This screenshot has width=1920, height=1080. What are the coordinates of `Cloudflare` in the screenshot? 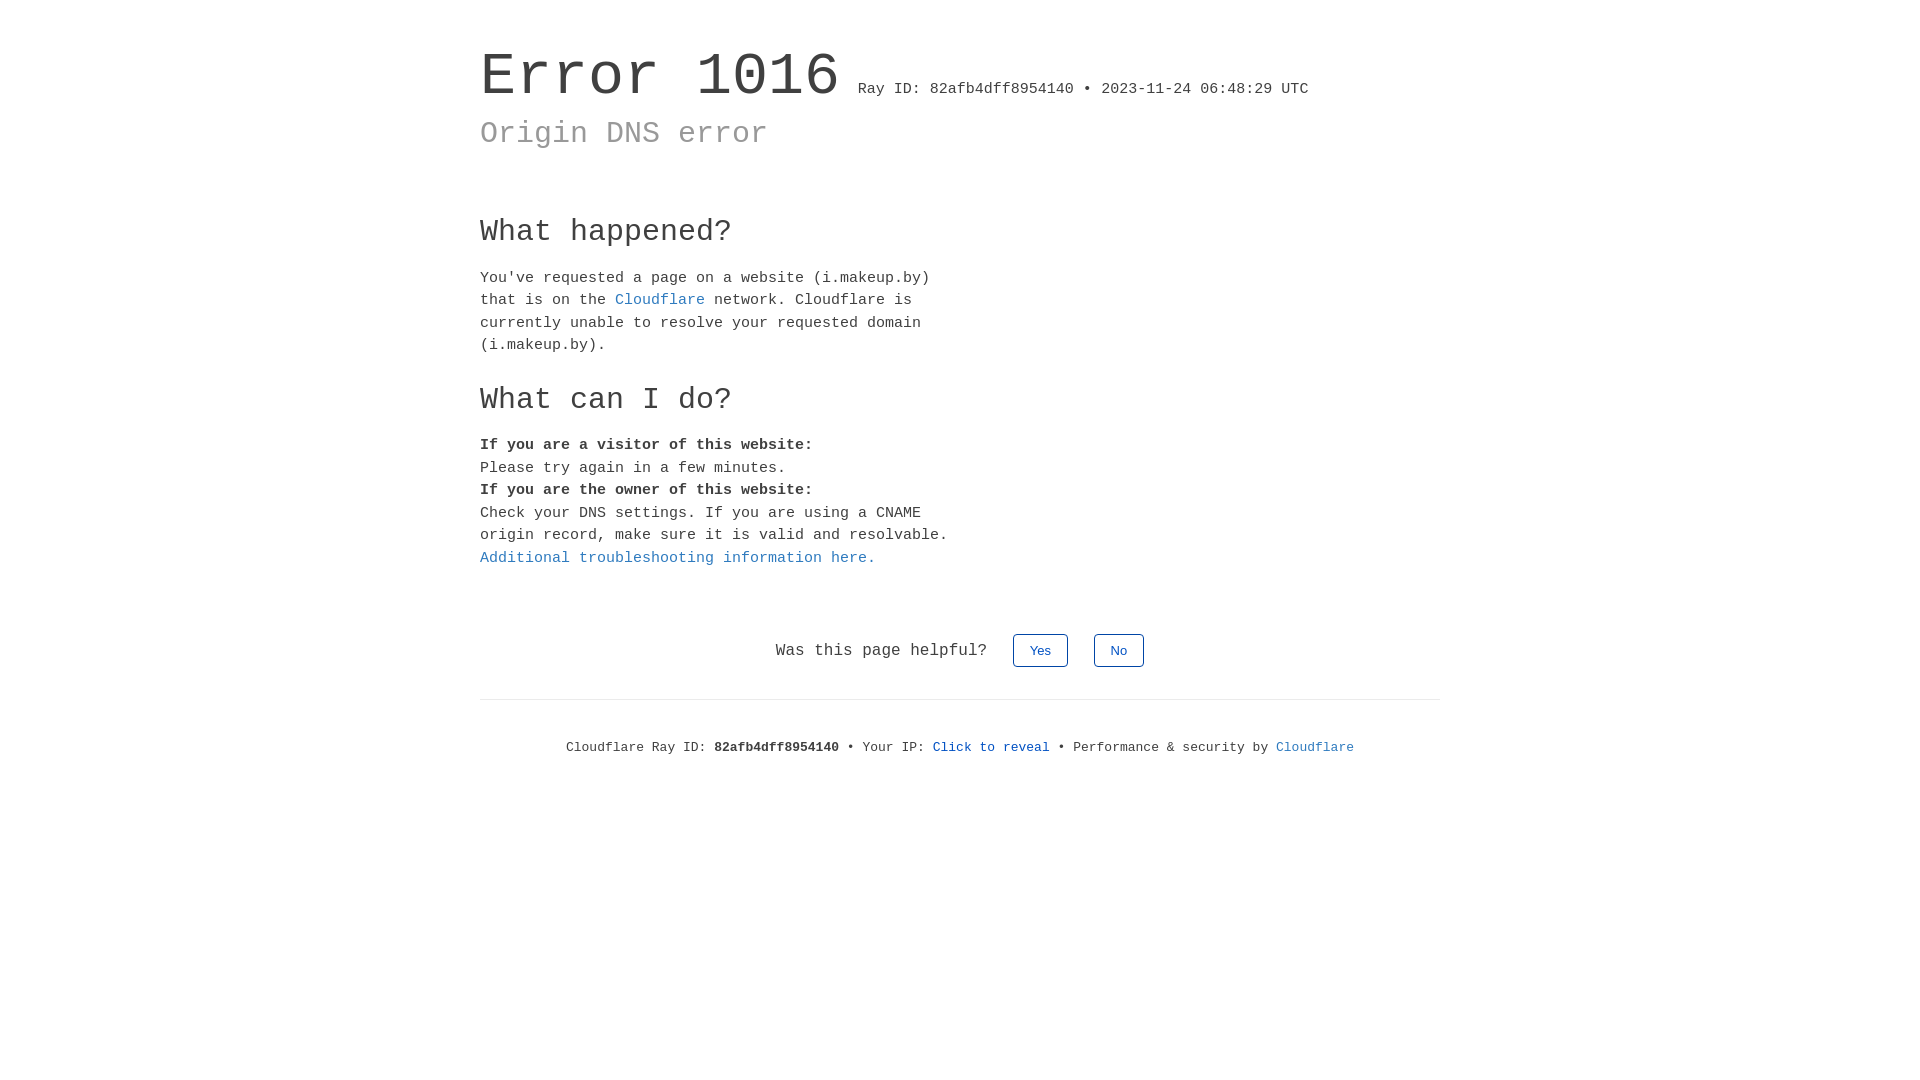 It's located at (660, 300).